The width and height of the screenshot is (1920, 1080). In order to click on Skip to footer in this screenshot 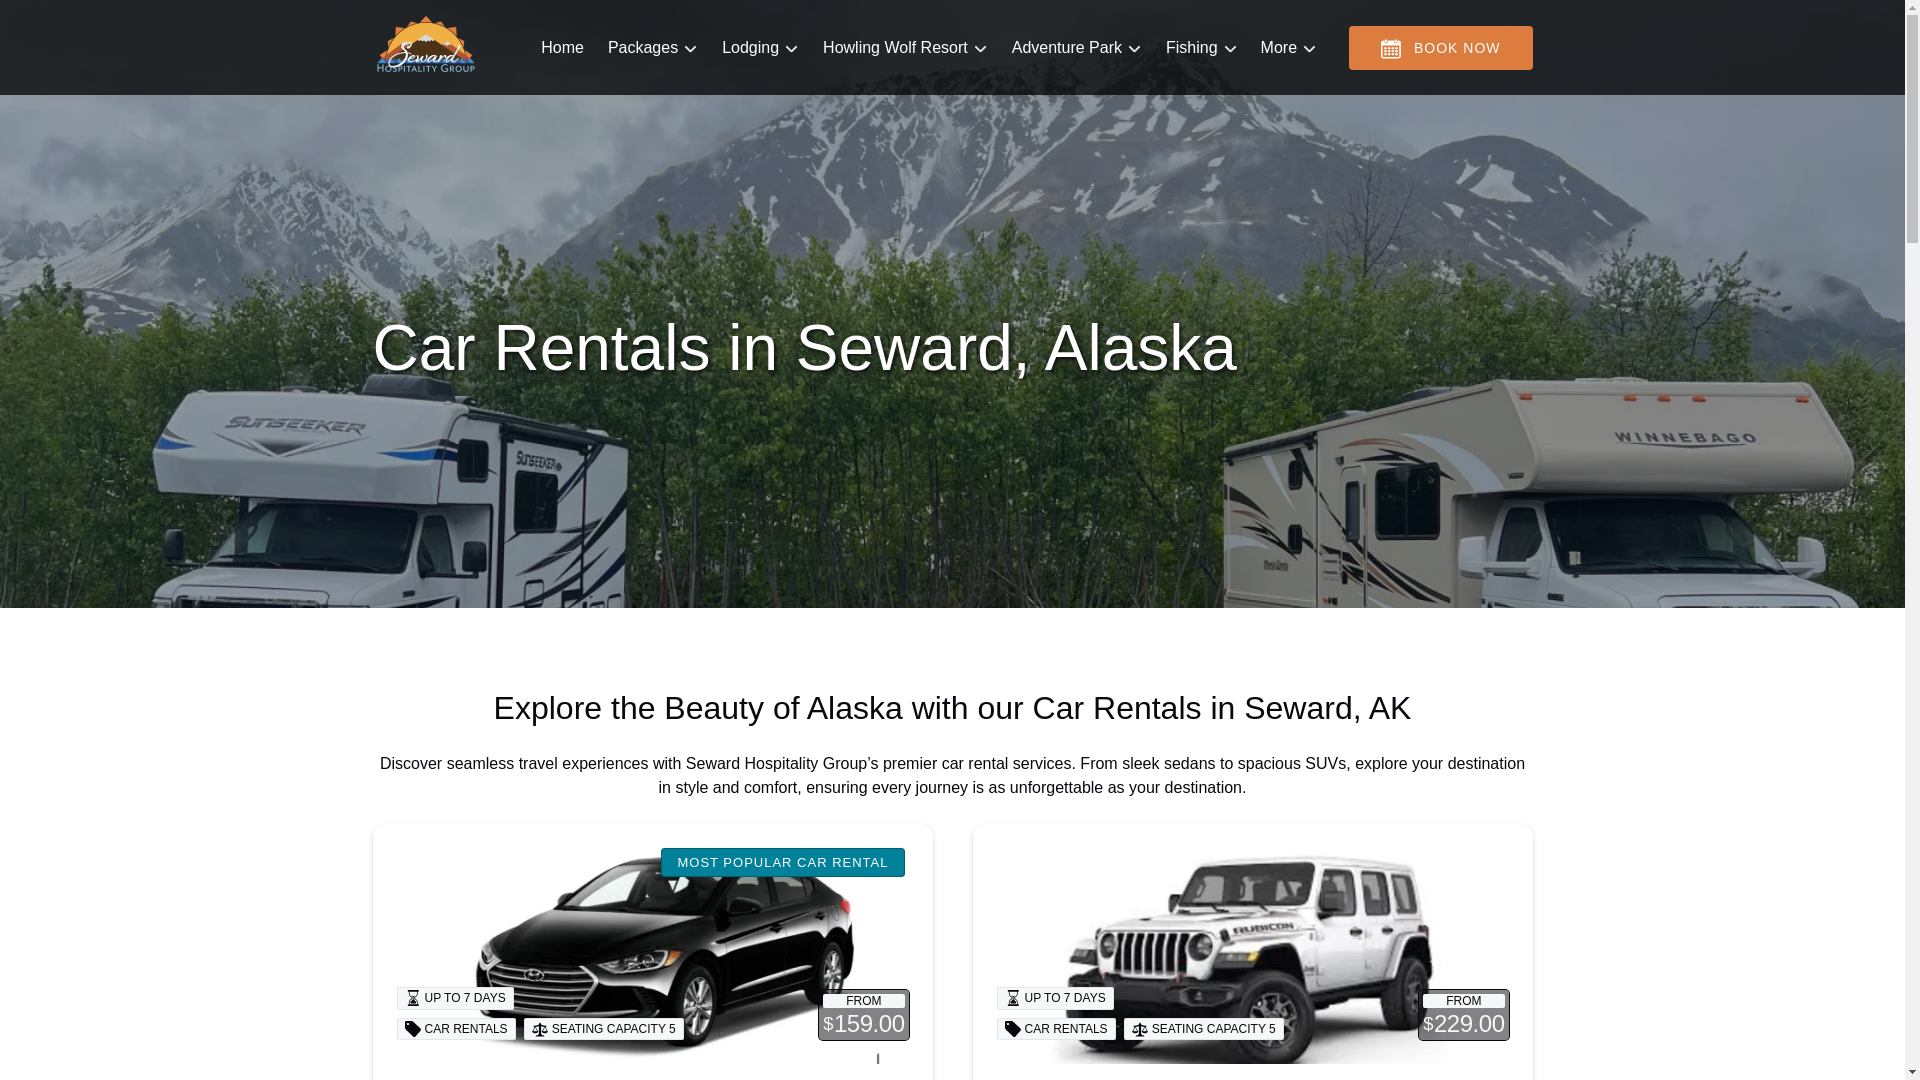, I will do `click(56, 21)`.